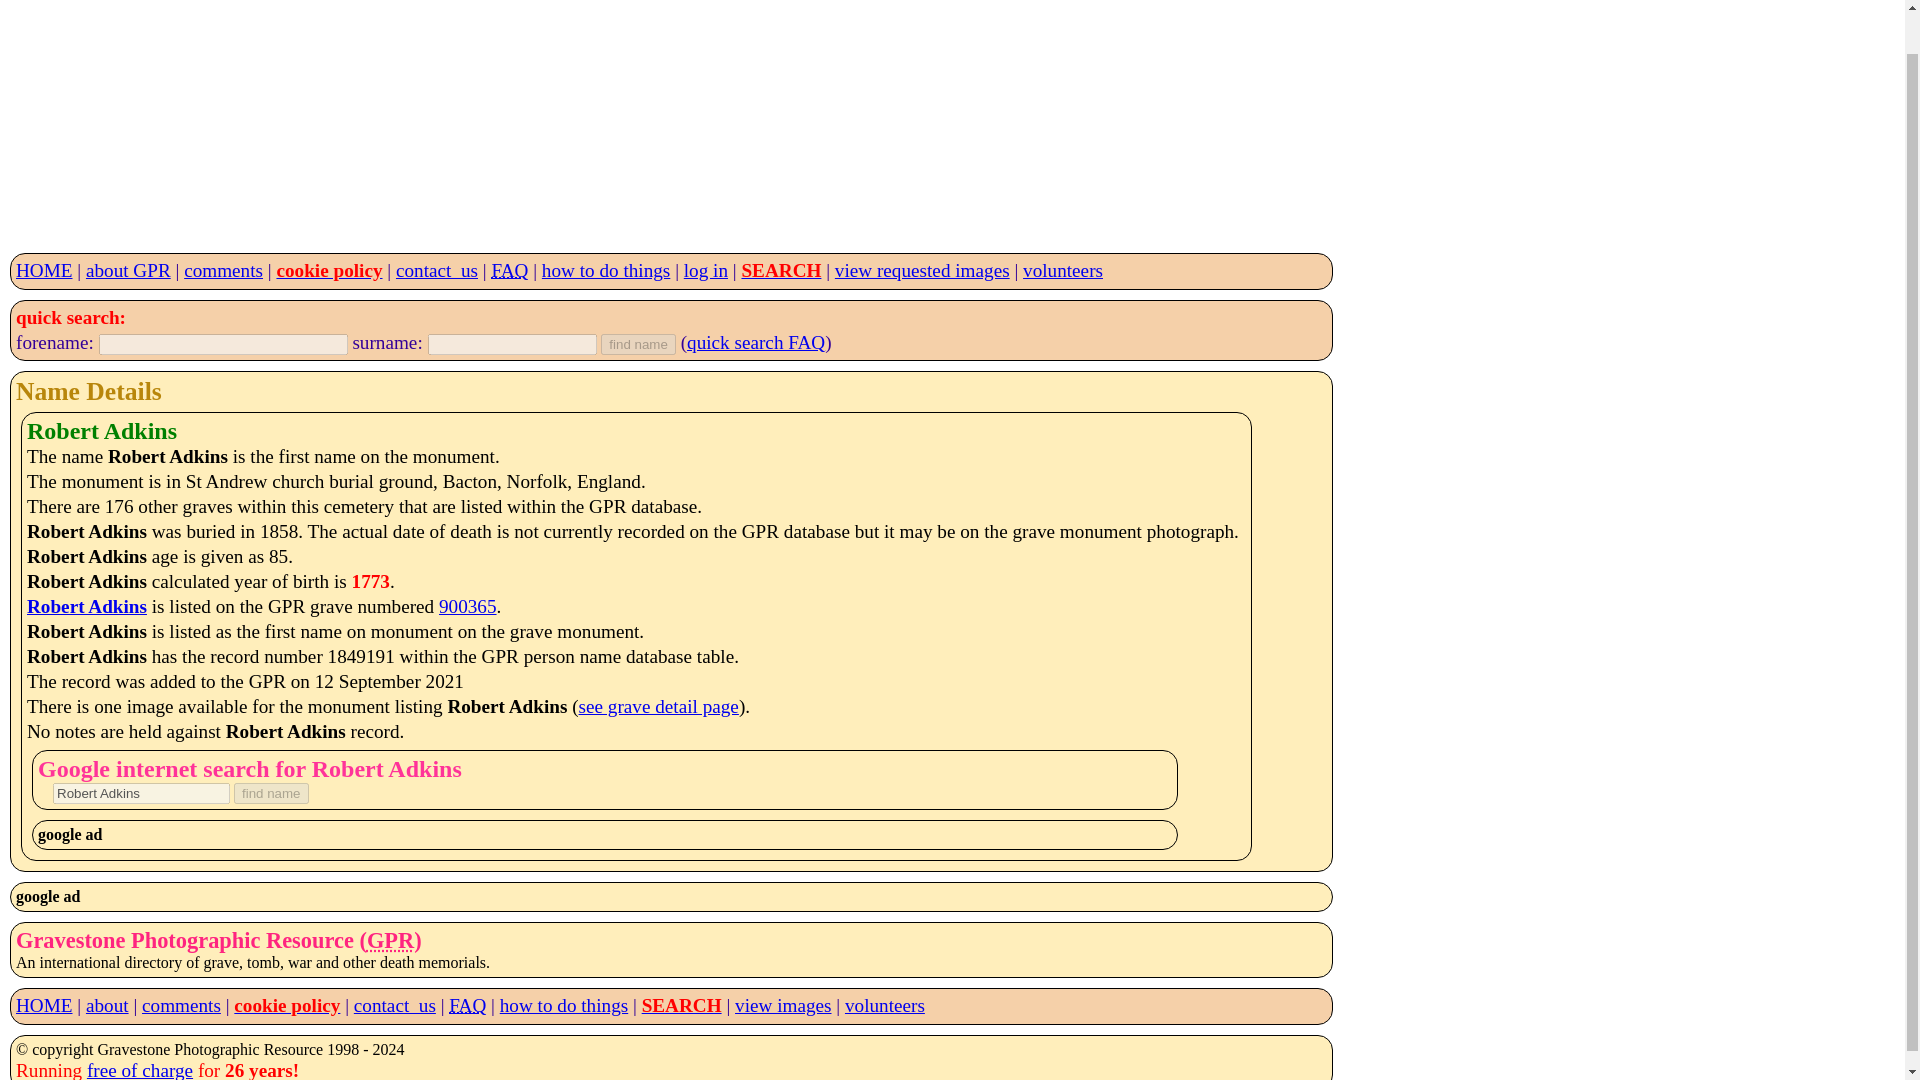  What do you see at coordinates (86, 606) in the screenshot?
I see `Robert Adkins` at bounding box center [86, 606].